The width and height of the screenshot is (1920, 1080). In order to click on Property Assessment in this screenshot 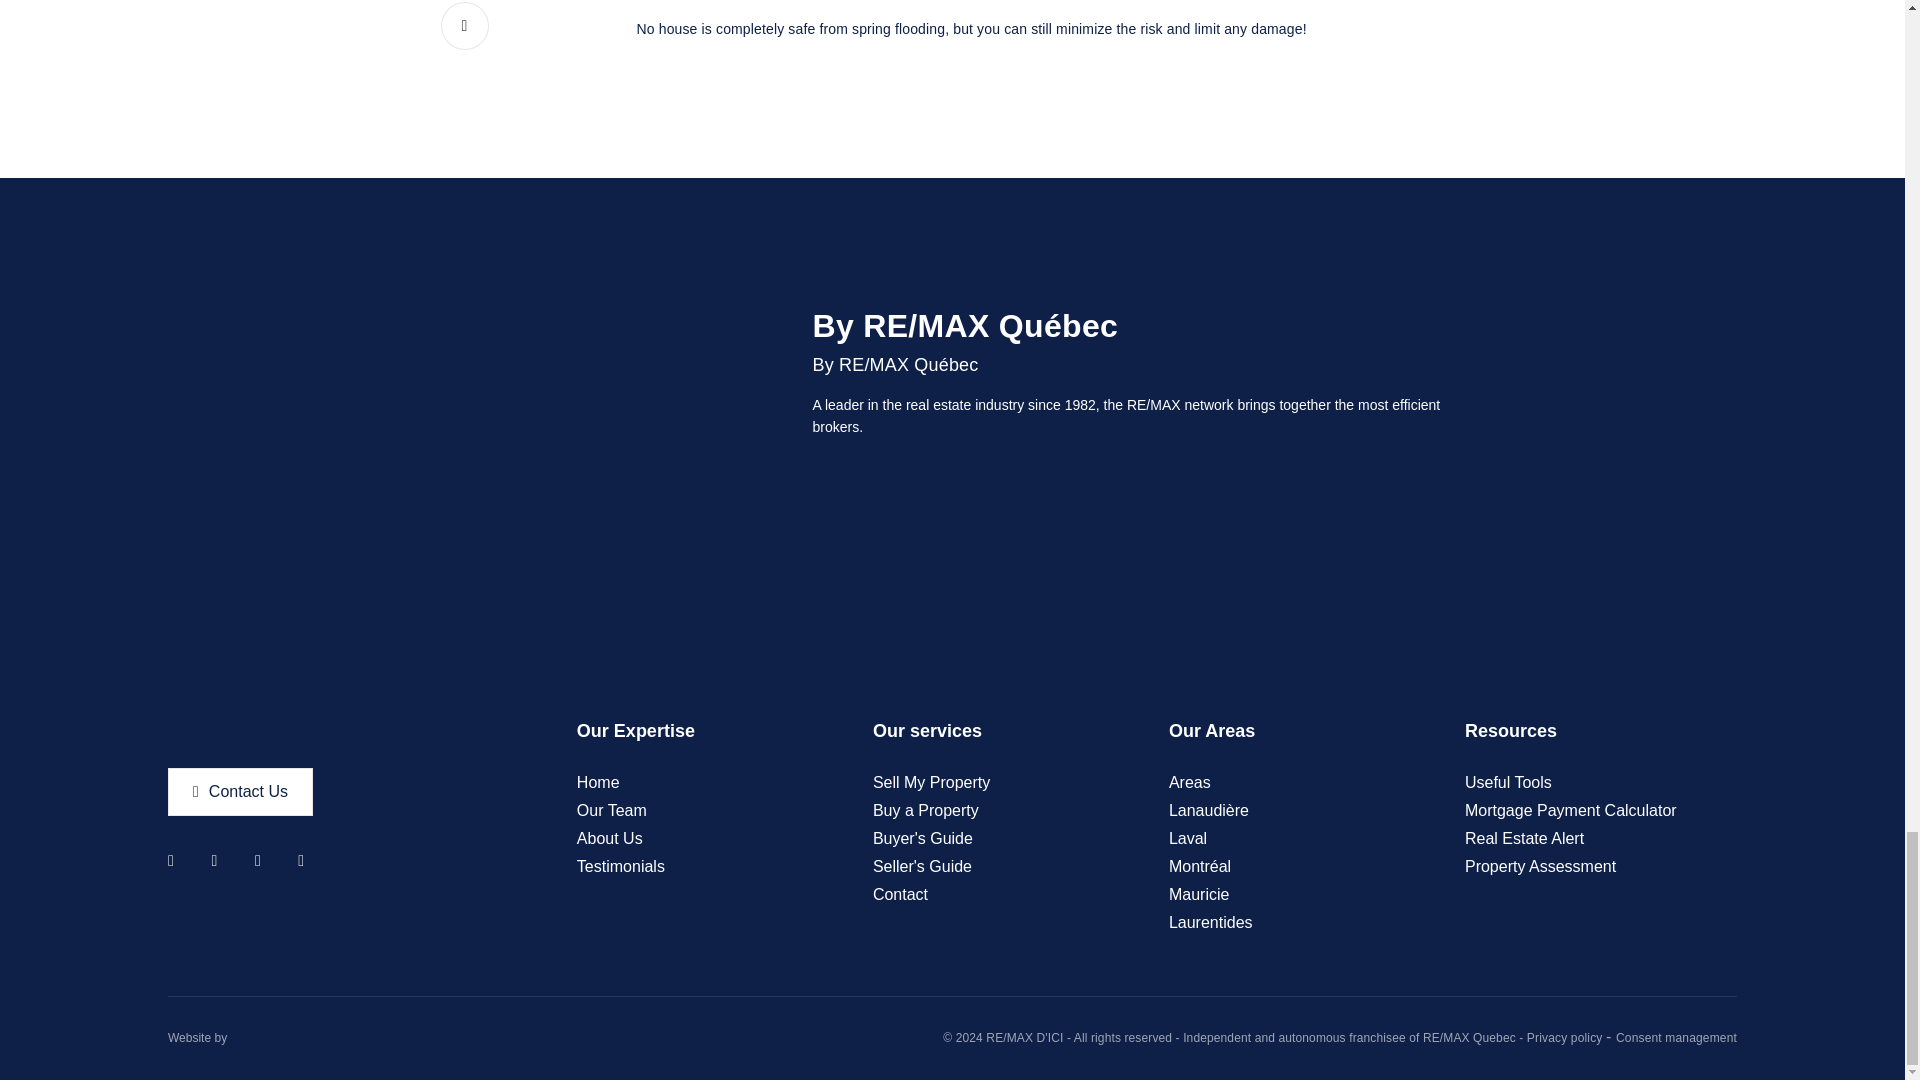, I will do `click(1540, 866)`.